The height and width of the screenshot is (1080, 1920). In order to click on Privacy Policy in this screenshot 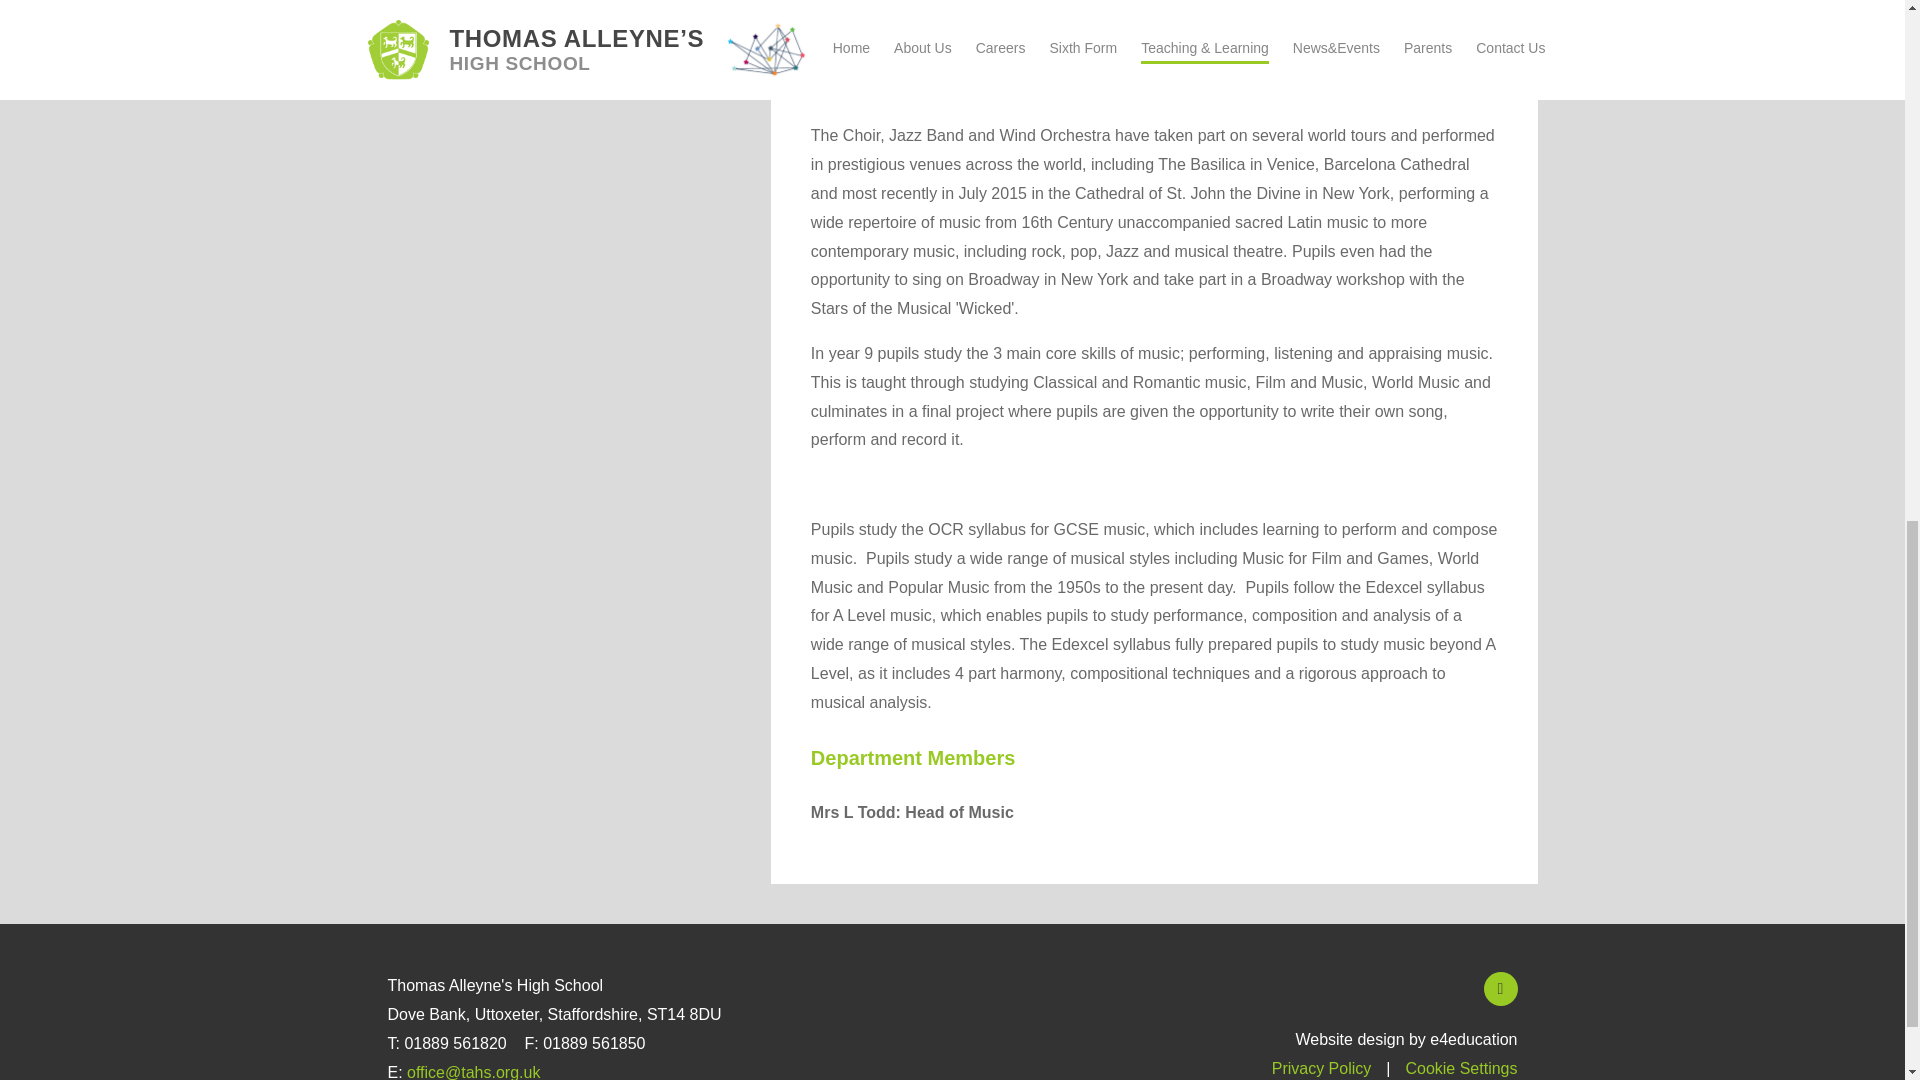, I will do `click(1322, 1068)`.